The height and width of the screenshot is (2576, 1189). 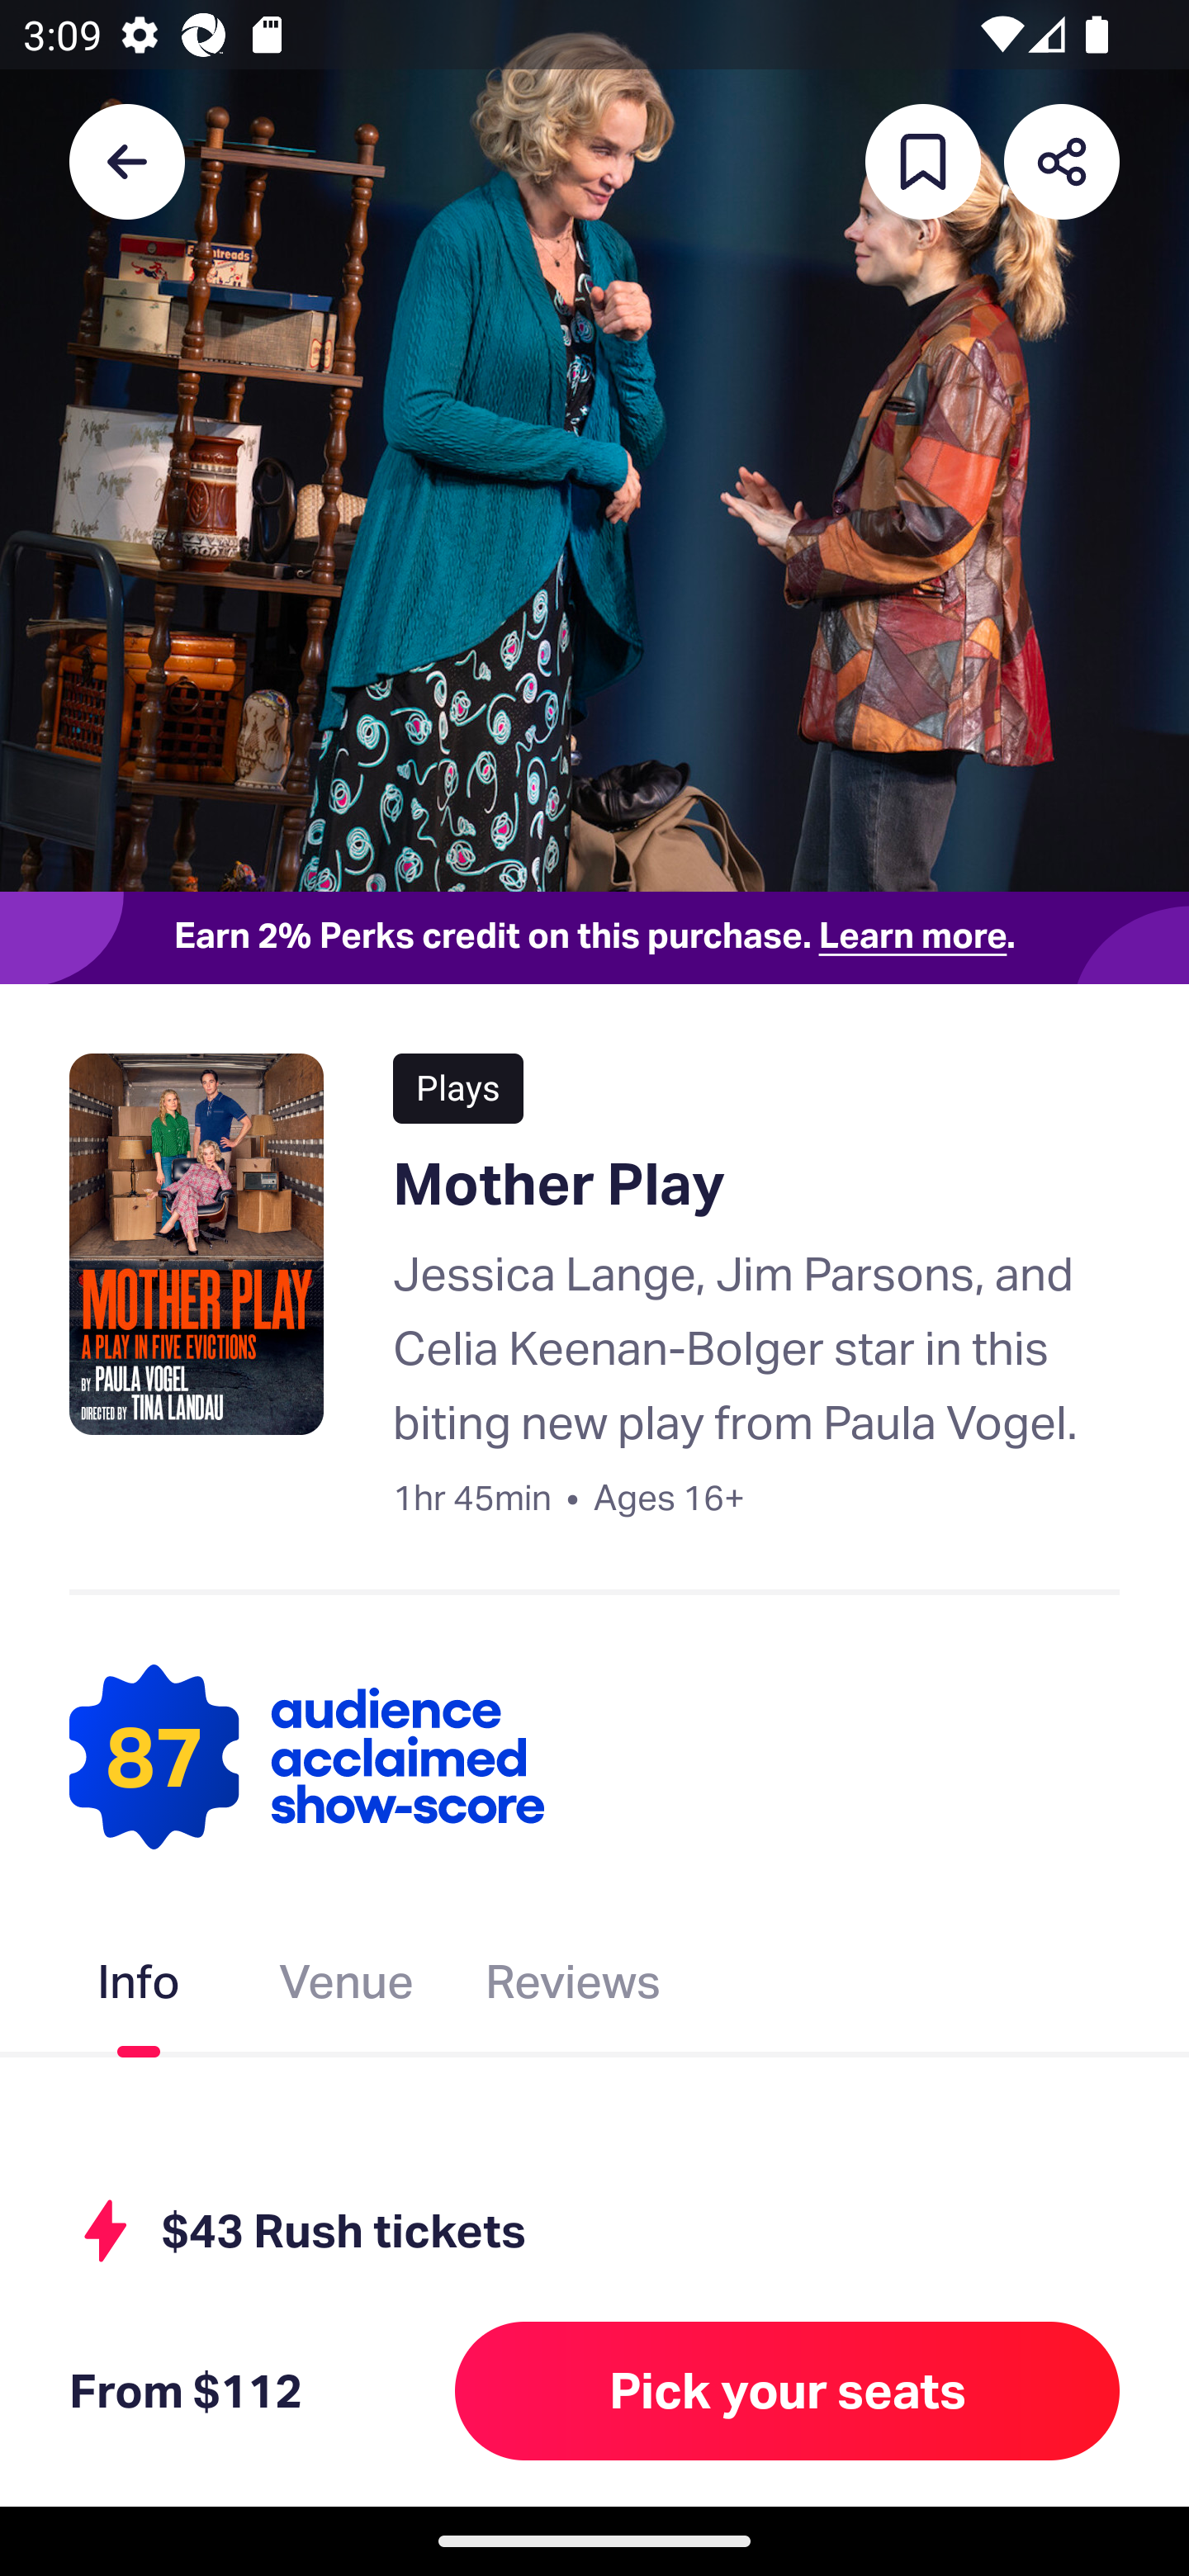 I want to click on Earn 2% Perks credit on this purchase. Learn more., so click(x=594, y=937).